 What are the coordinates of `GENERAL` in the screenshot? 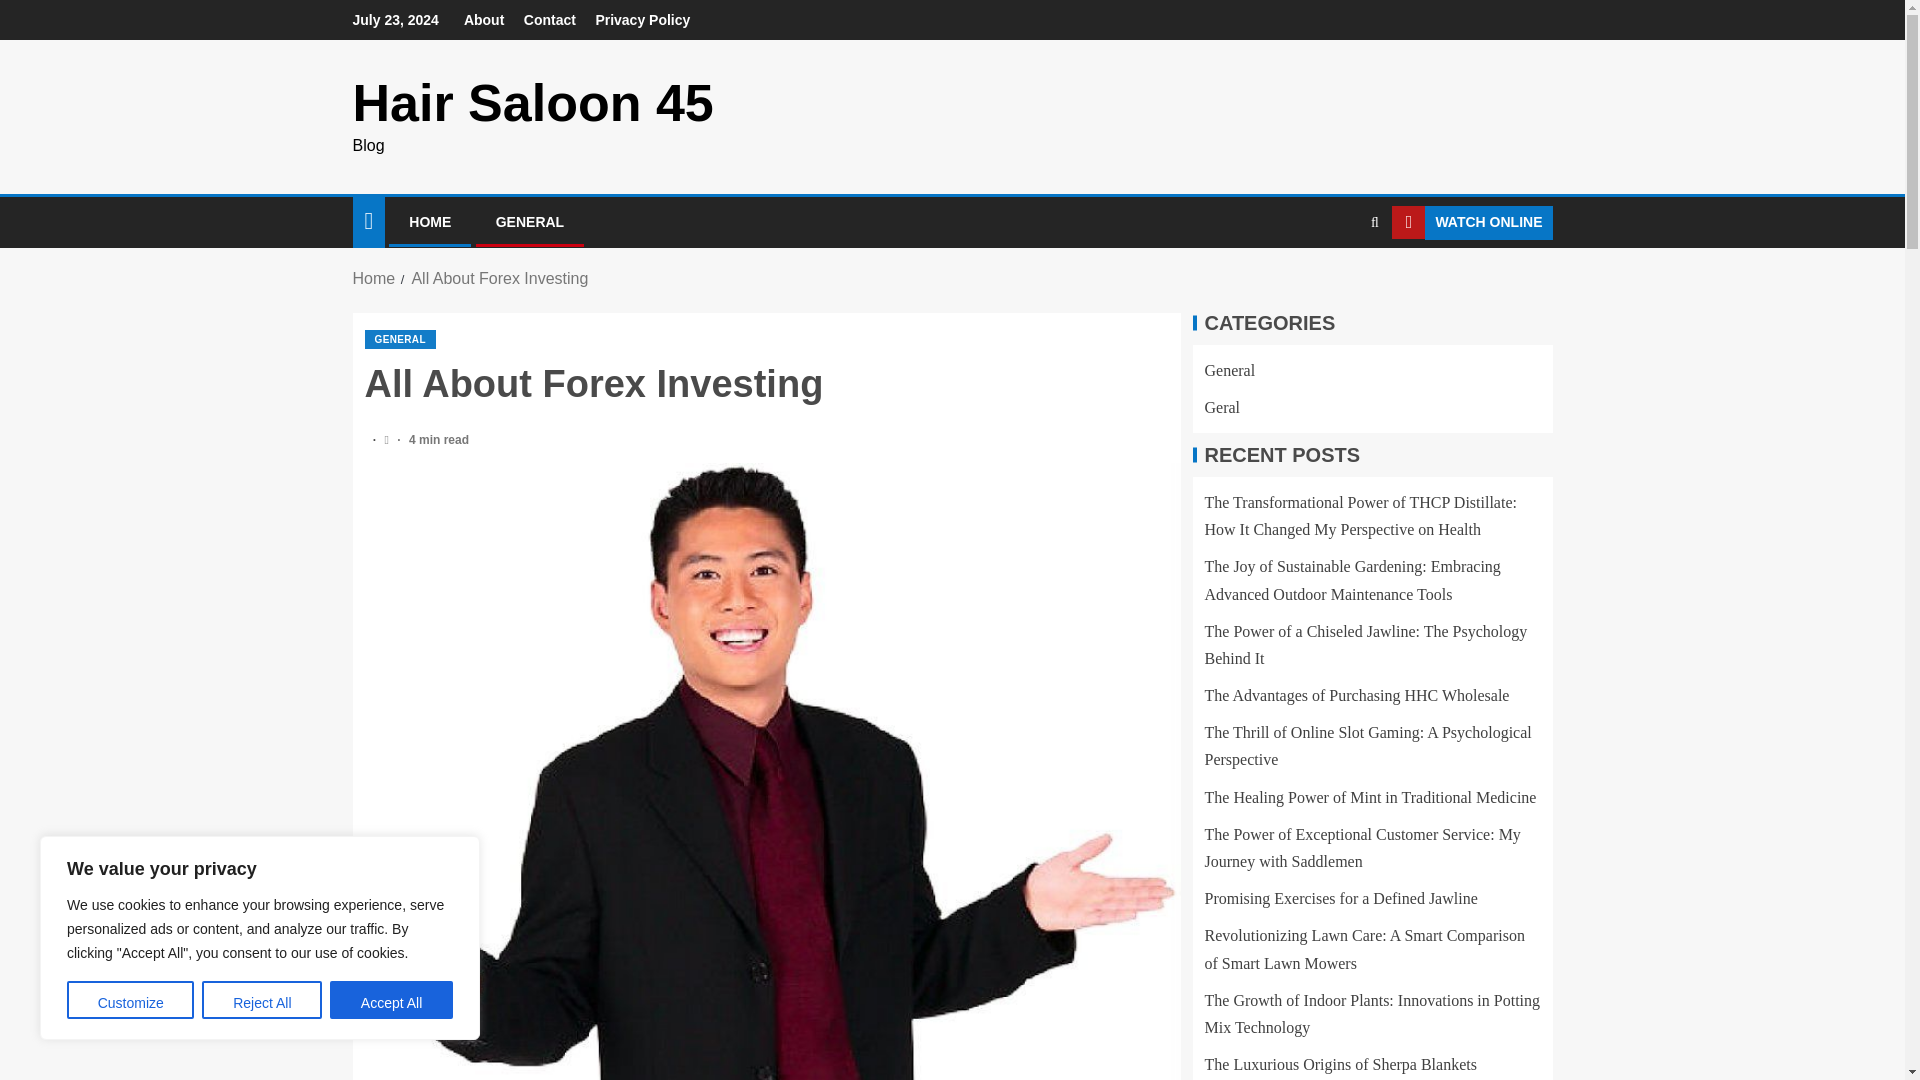 It's located at (400, 339).